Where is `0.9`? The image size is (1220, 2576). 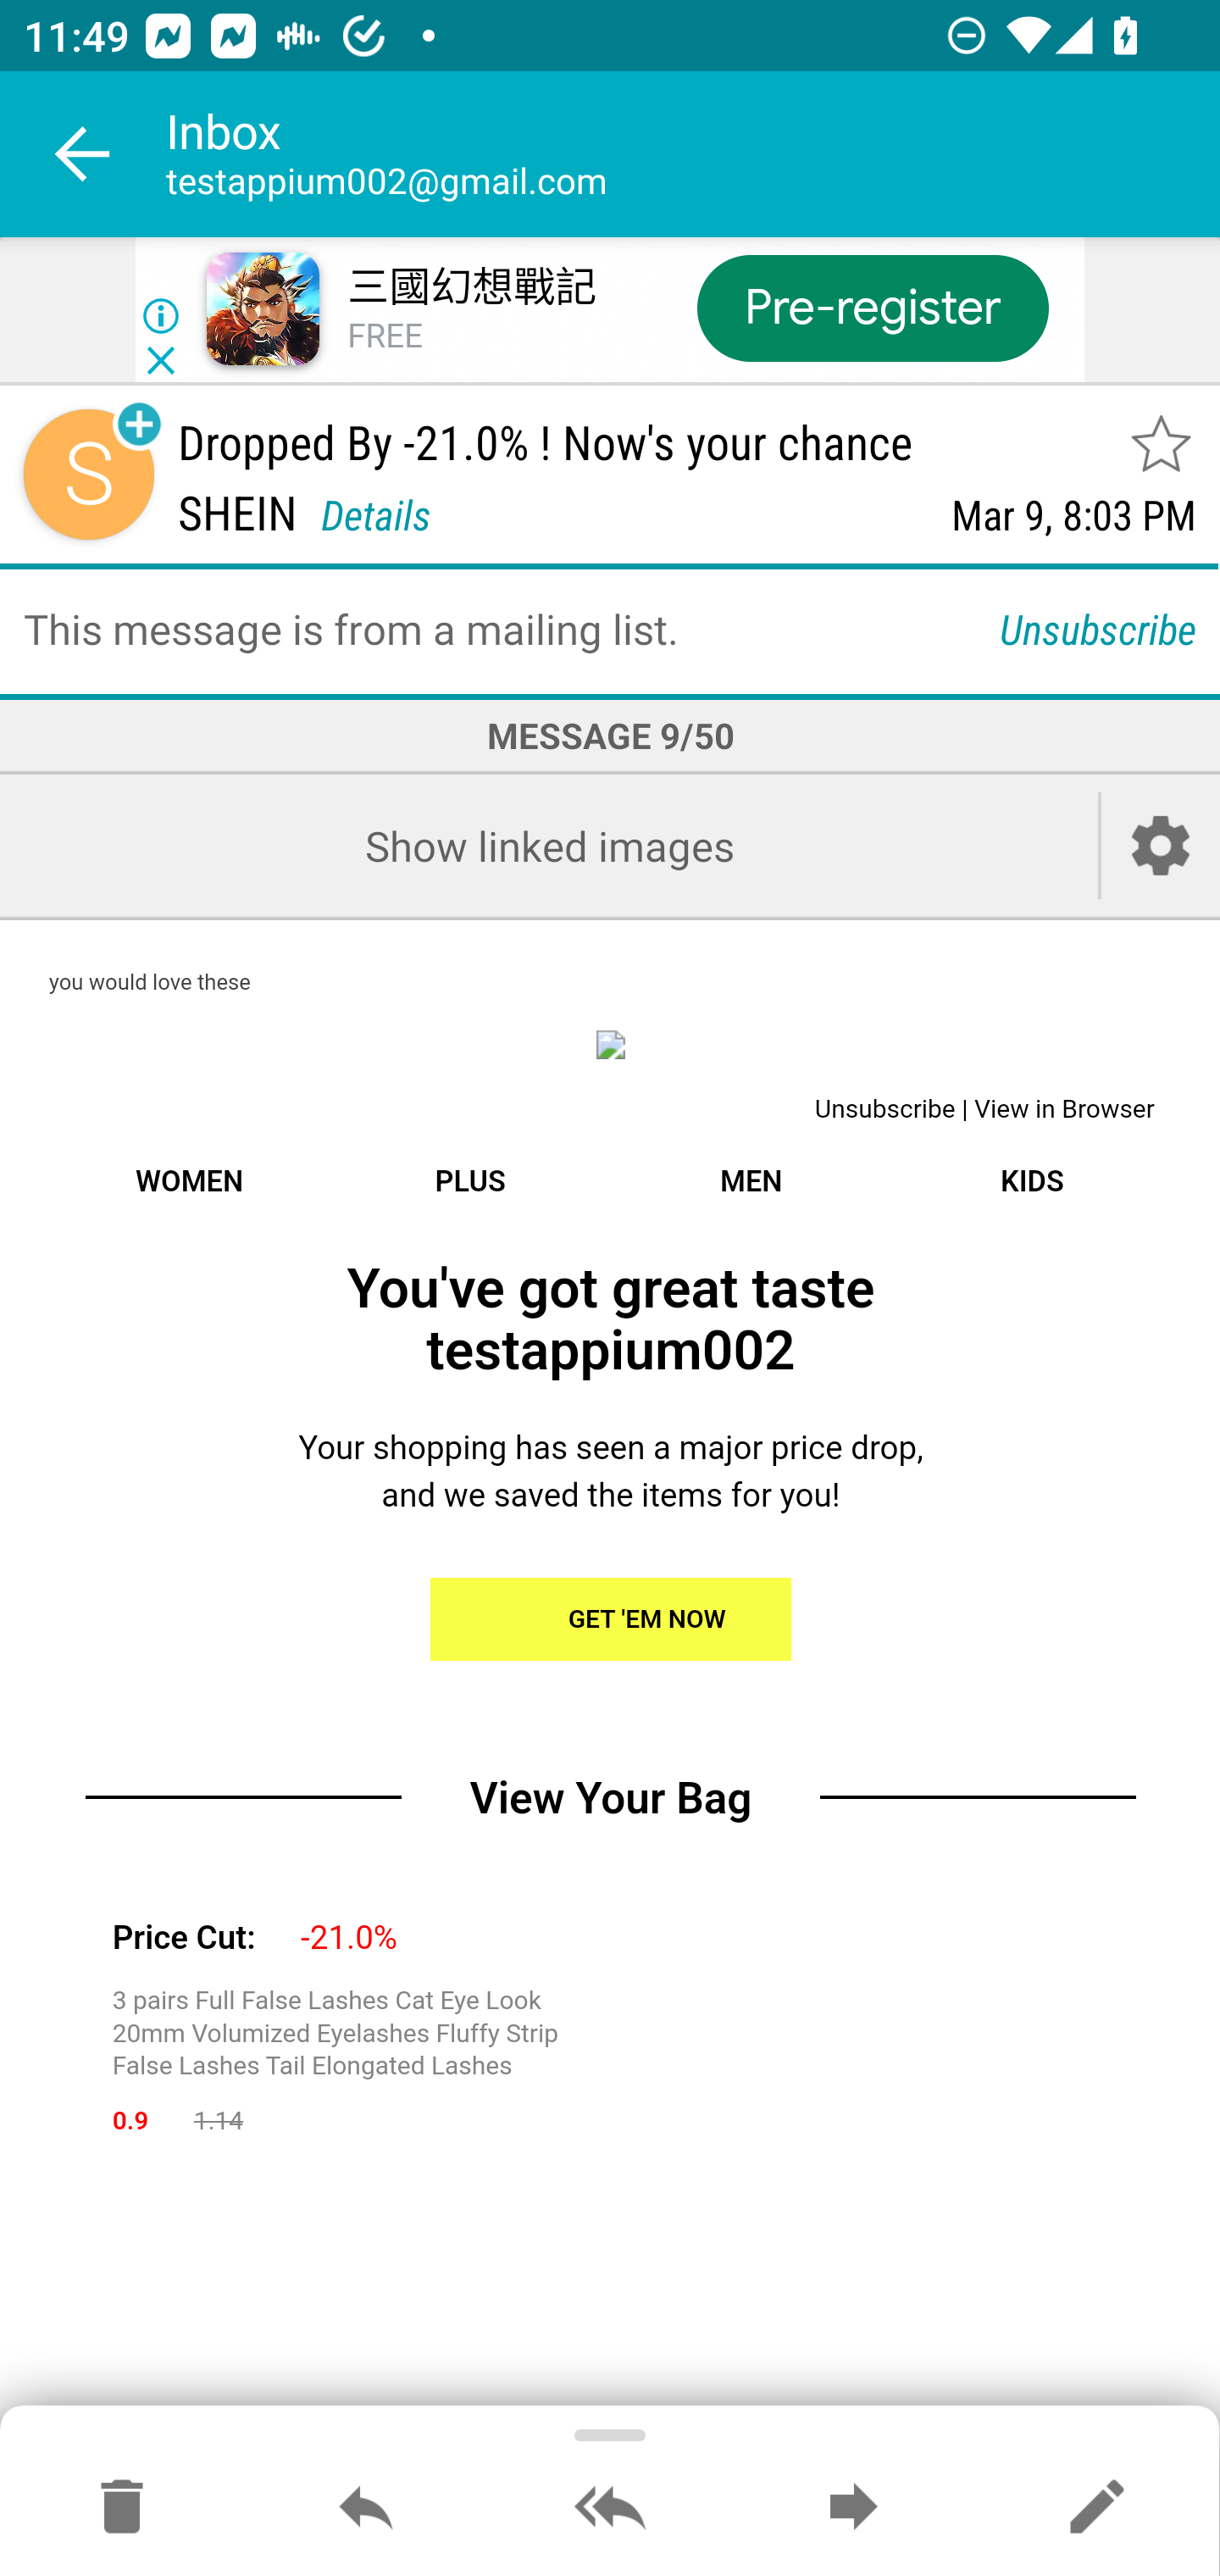 0.9 is located at coordinates (130, 2121).